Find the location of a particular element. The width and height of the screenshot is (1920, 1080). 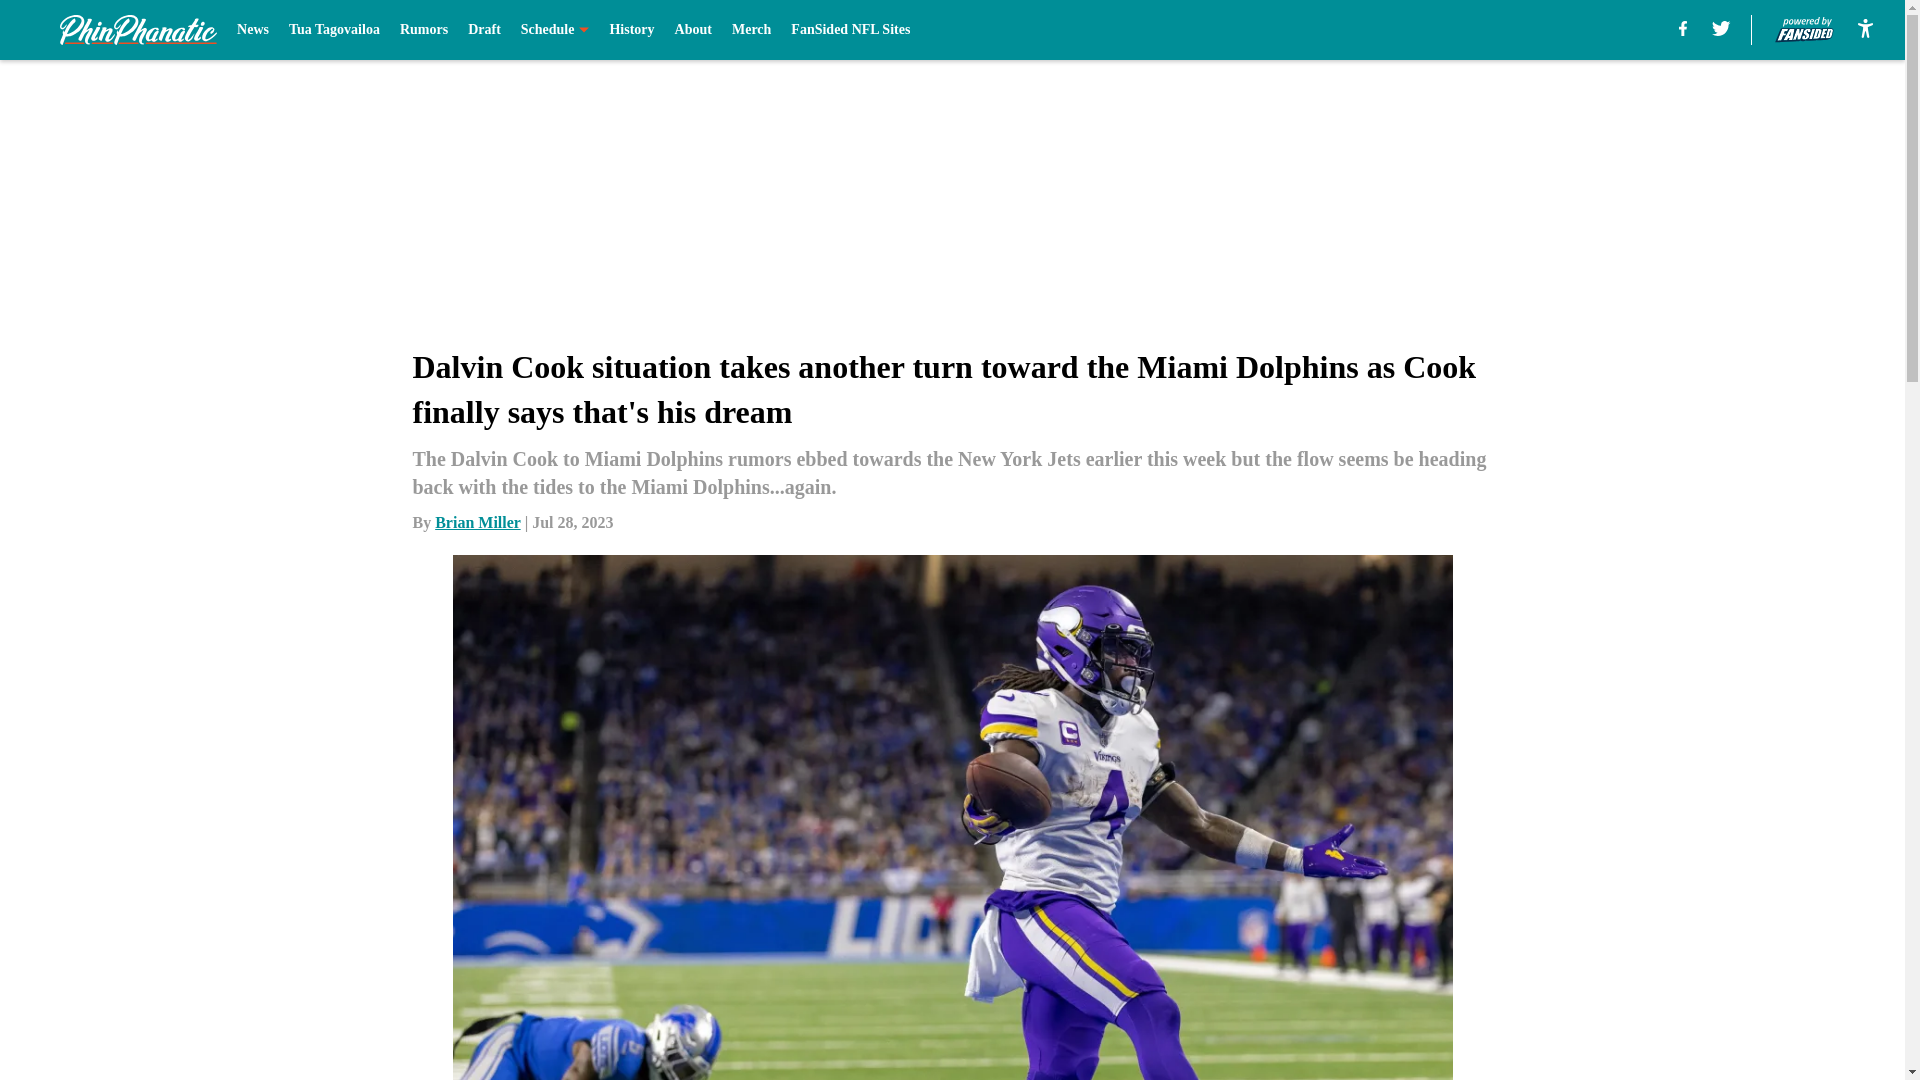

About is located at coordinates (694, 30).